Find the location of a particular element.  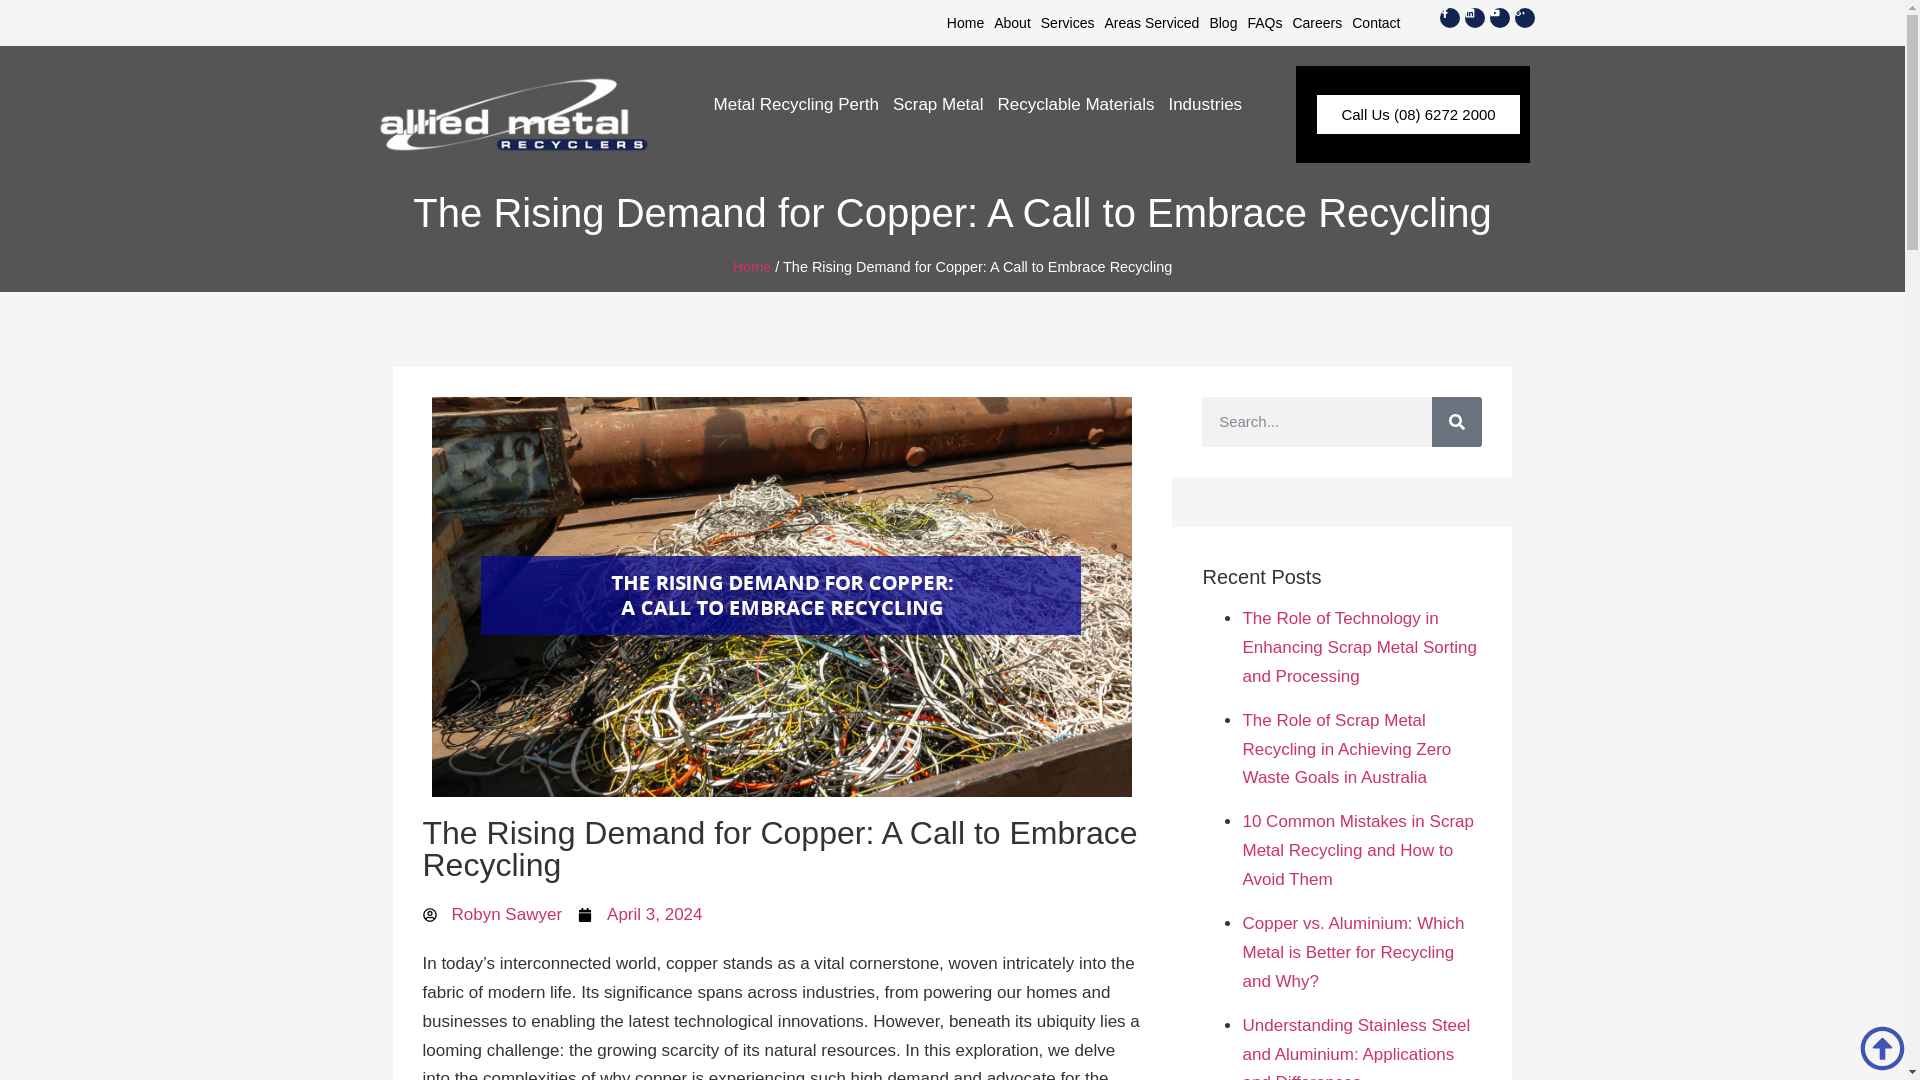

Industries is located at coordinates (1205, 105).